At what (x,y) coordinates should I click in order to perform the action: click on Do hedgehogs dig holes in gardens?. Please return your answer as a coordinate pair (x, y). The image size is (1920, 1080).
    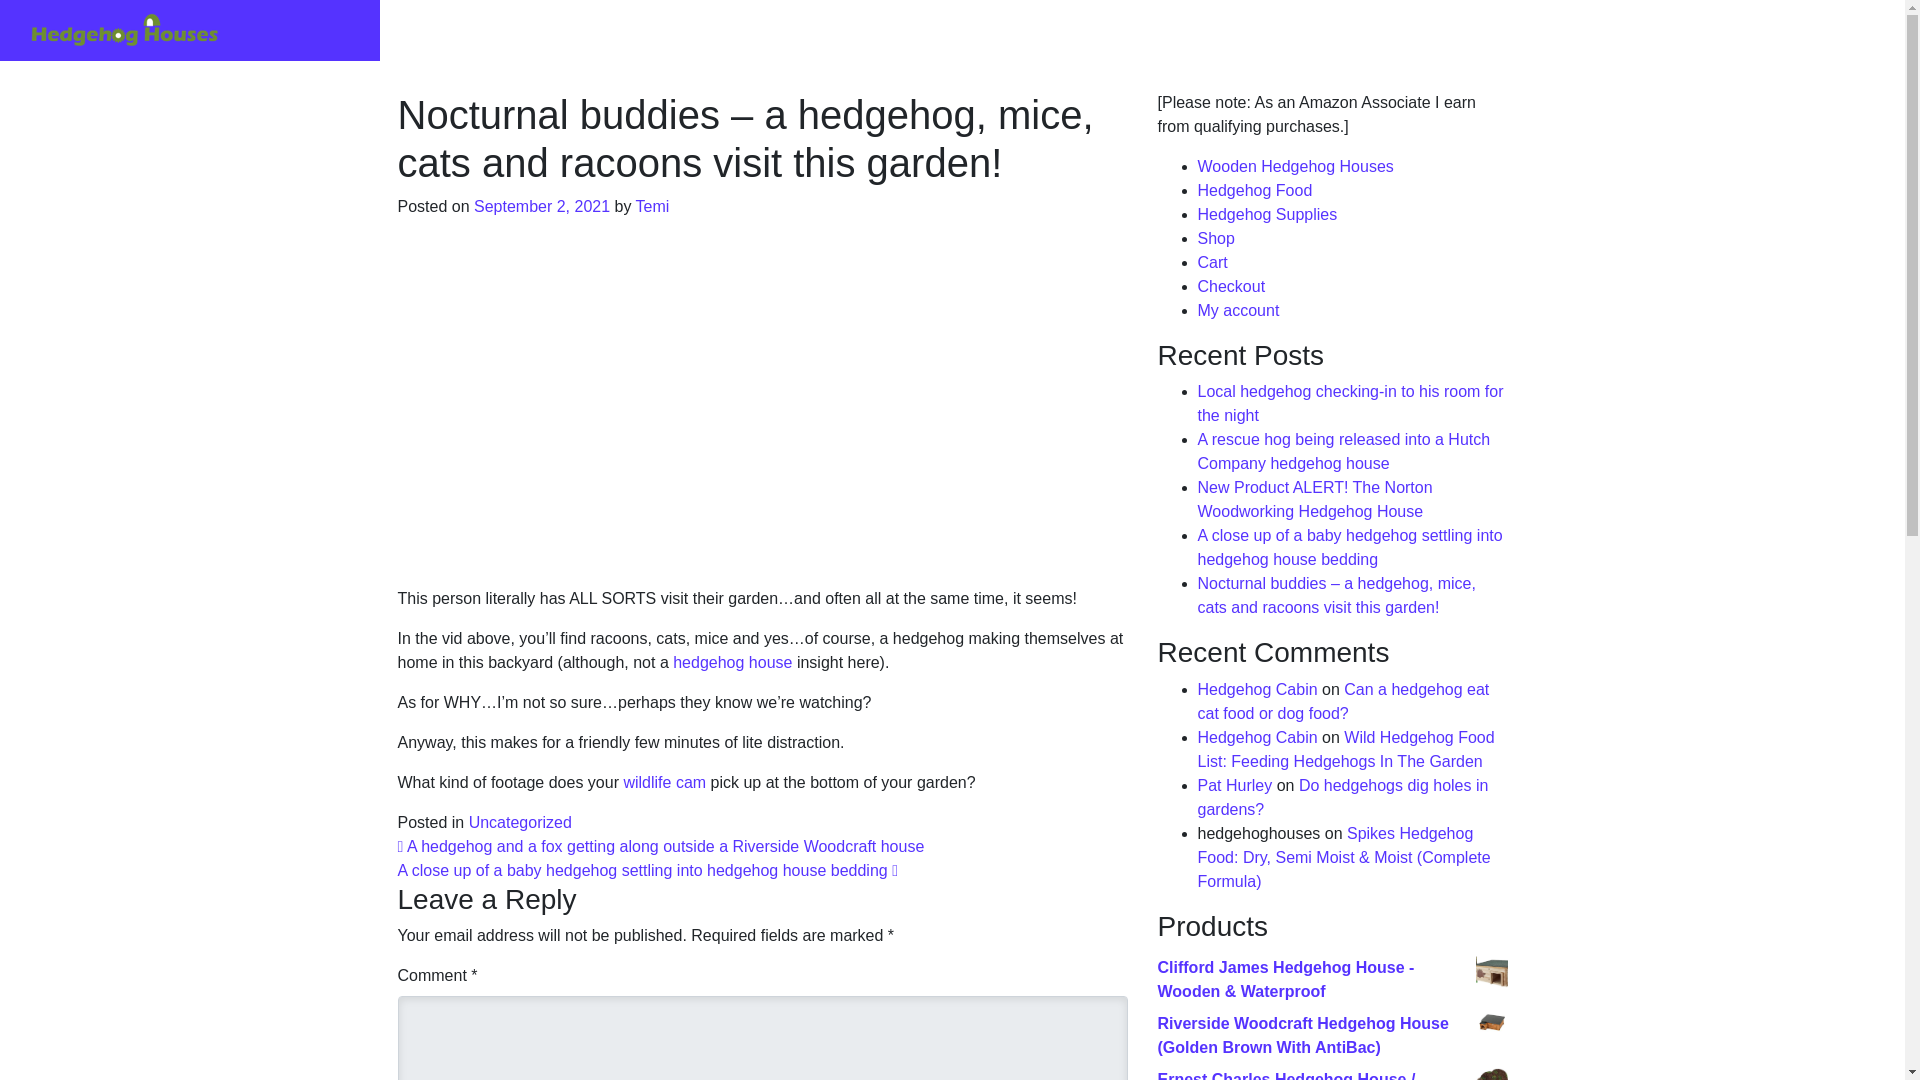
    Looking at the image, I should click on (1344, 796).